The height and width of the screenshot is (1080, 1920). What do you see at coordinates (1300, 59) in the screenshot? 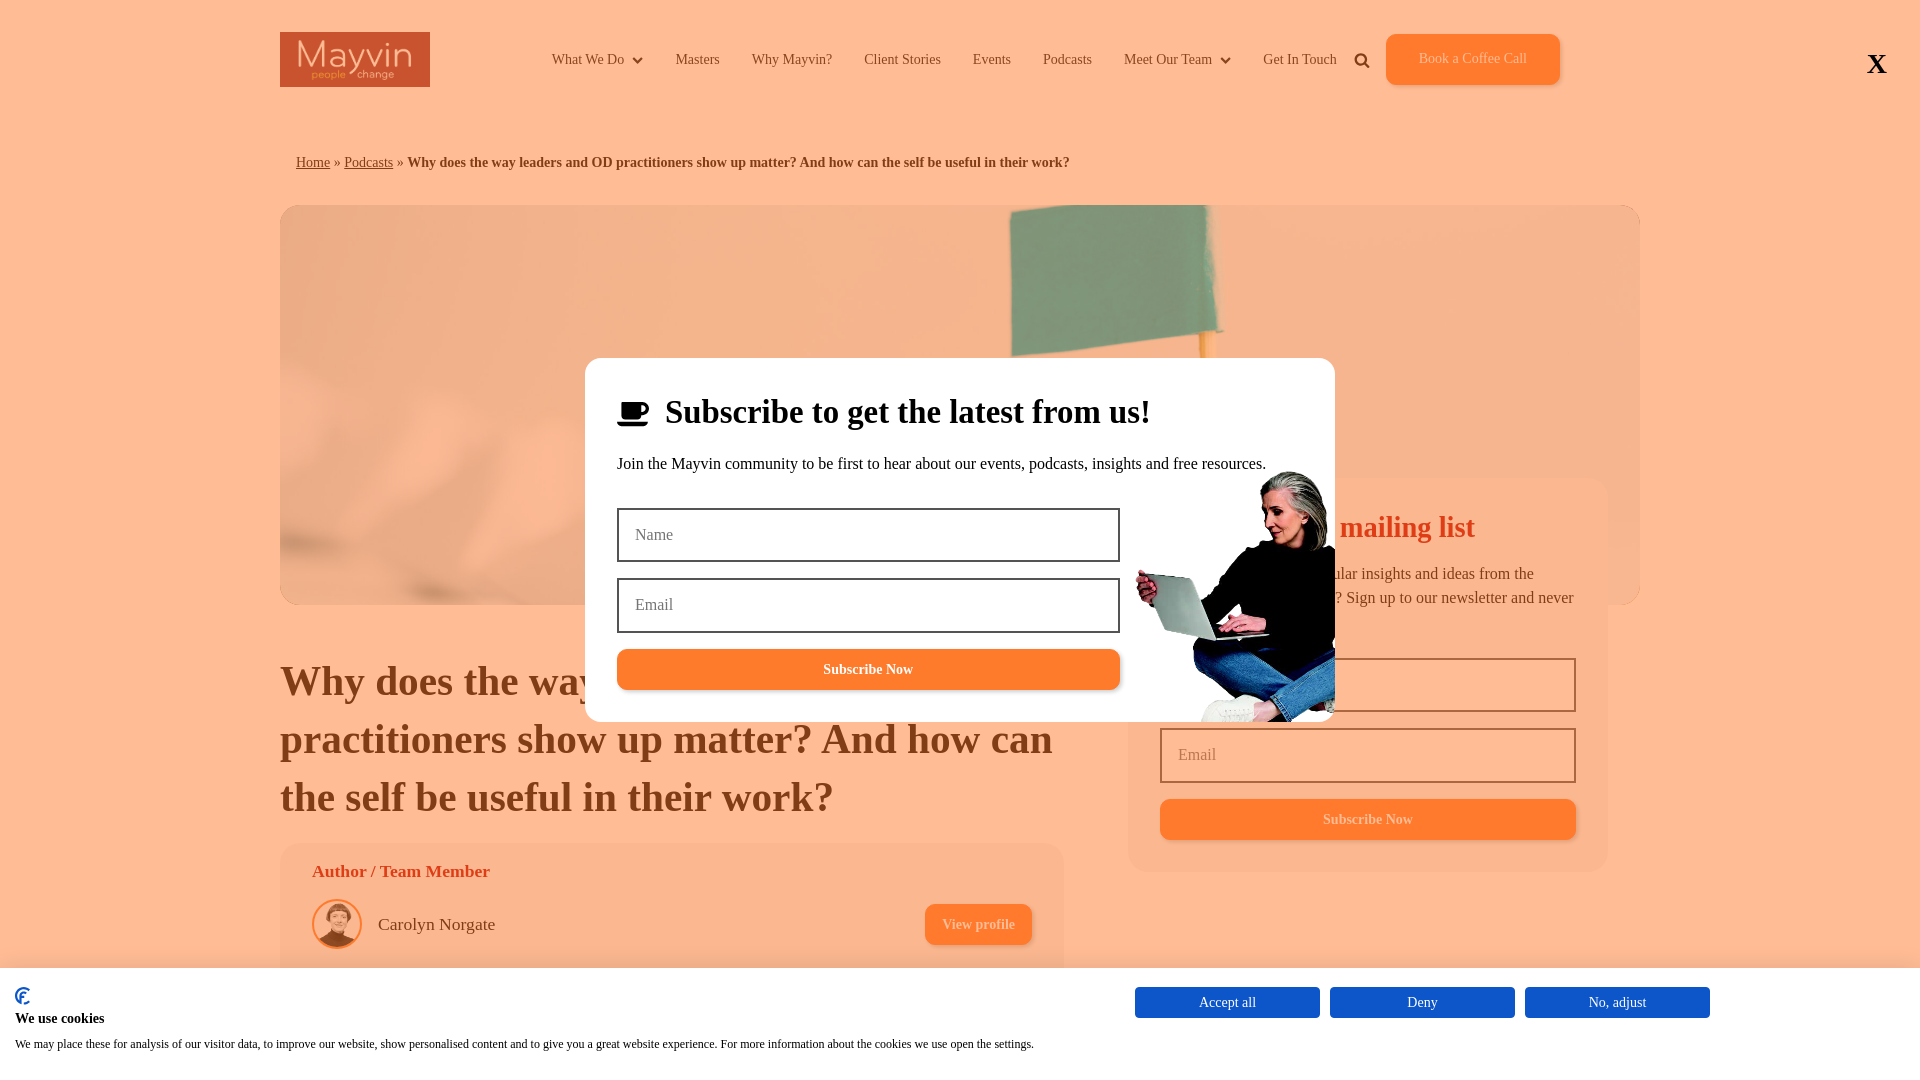
I see `Get In Touch` at bounding box center [1300, 59].